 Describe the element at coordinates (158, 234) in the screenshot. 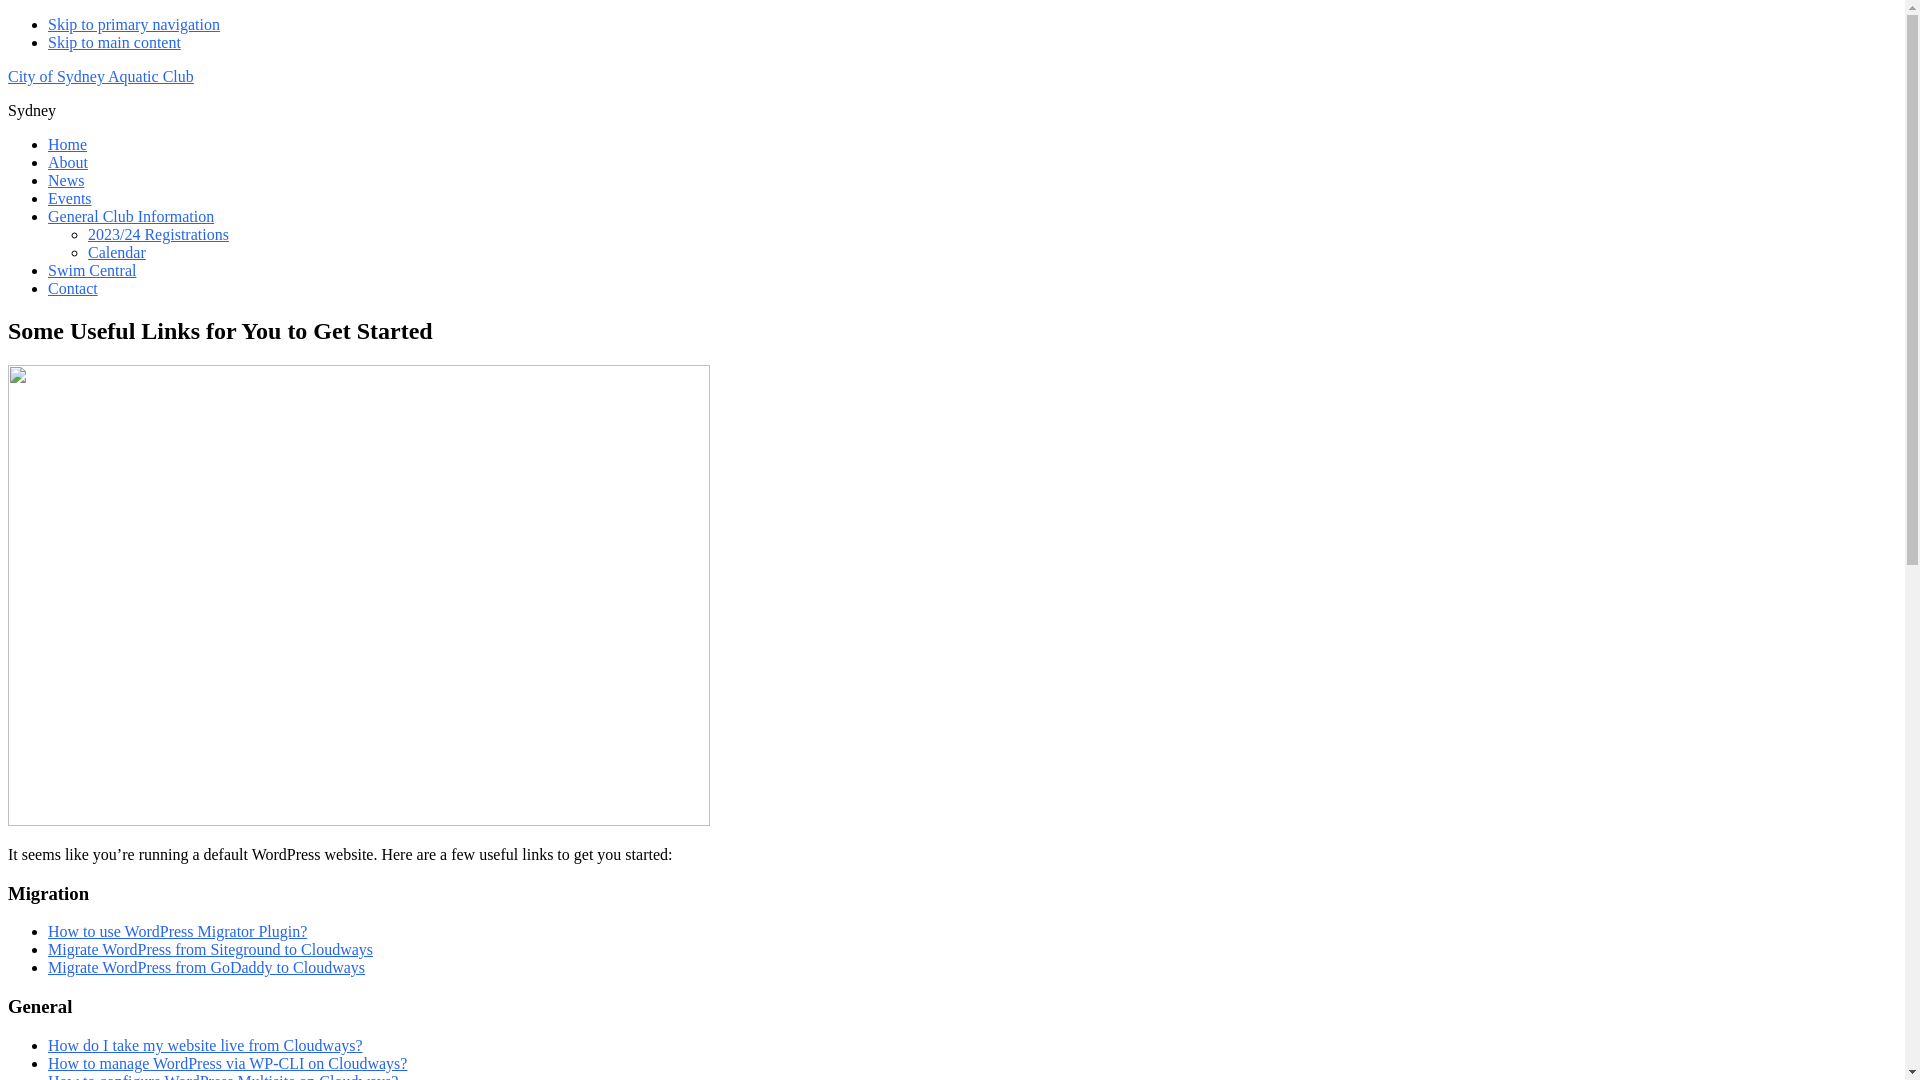

I see `2023/24 Registrations` at that location.